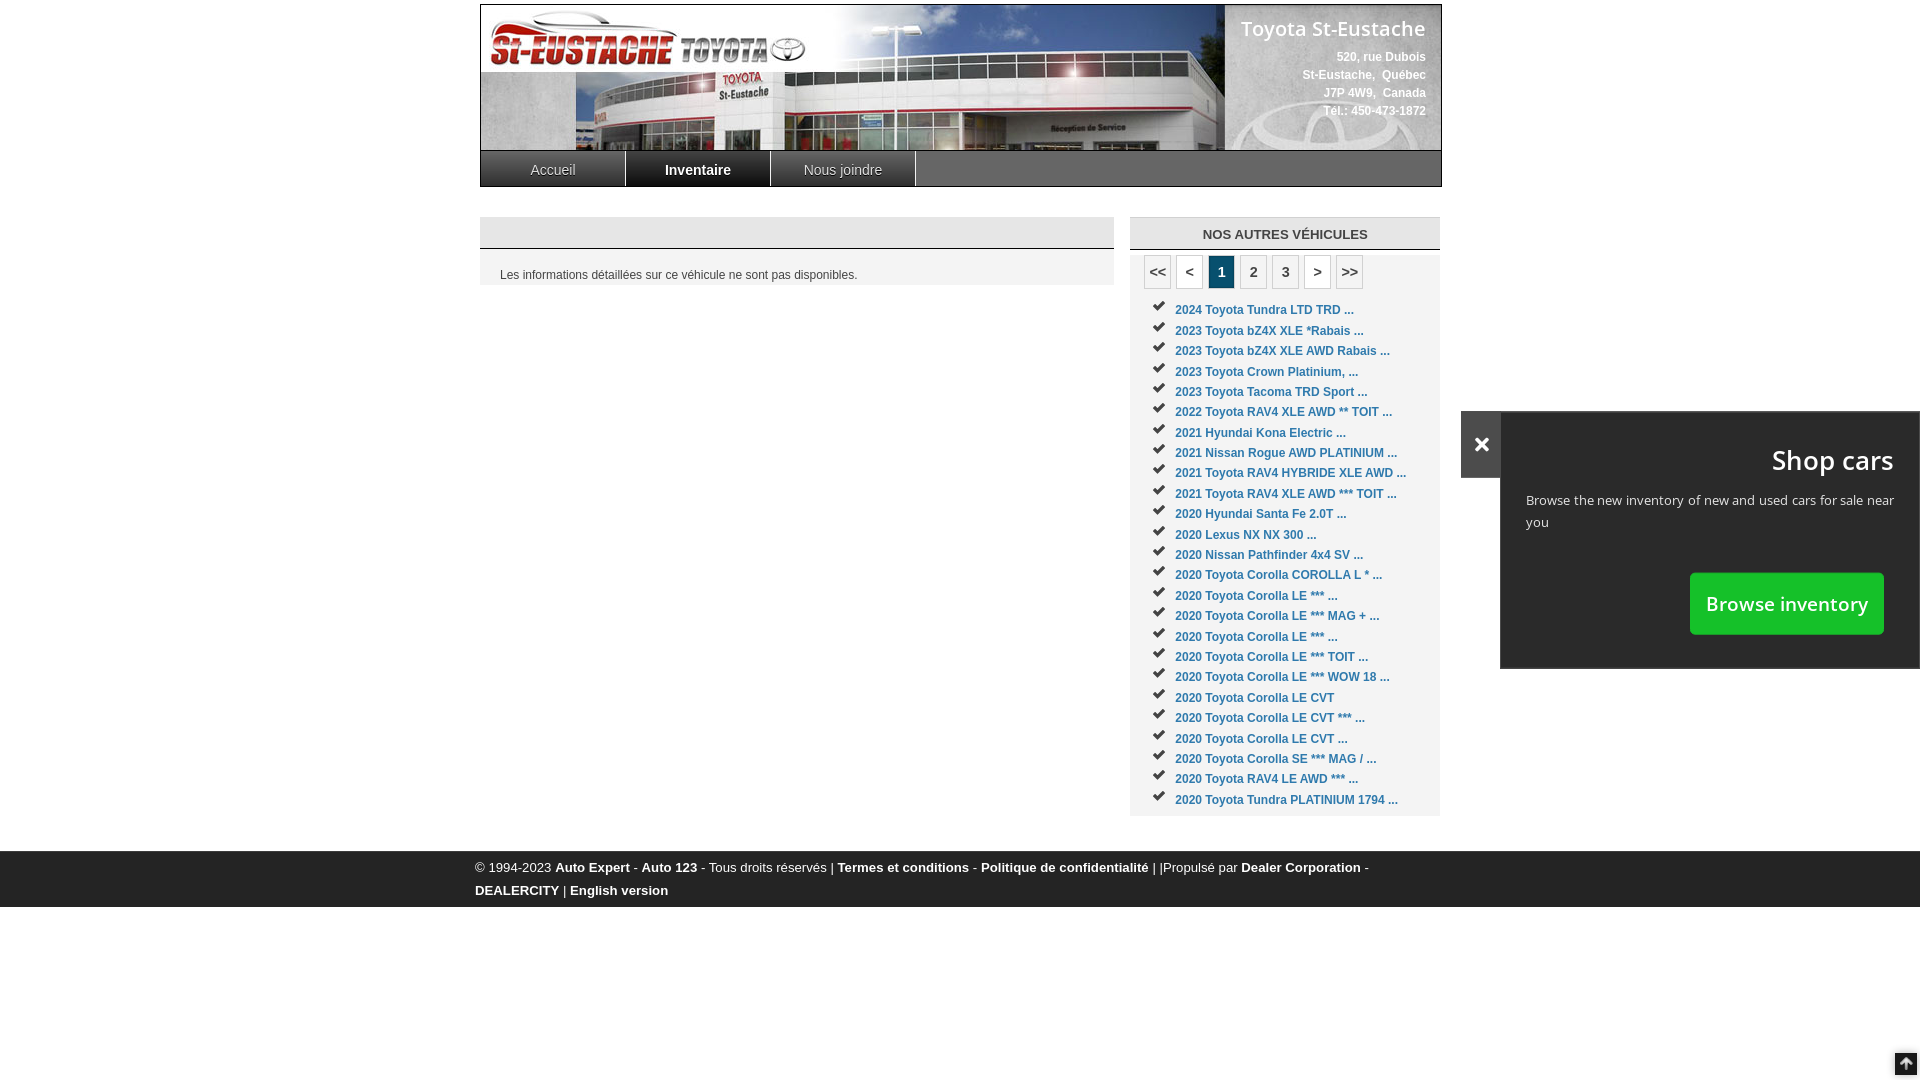  I want to click on 2021 Nissan Rogue AWD PLATINIUM ..., so click(1286, 453).